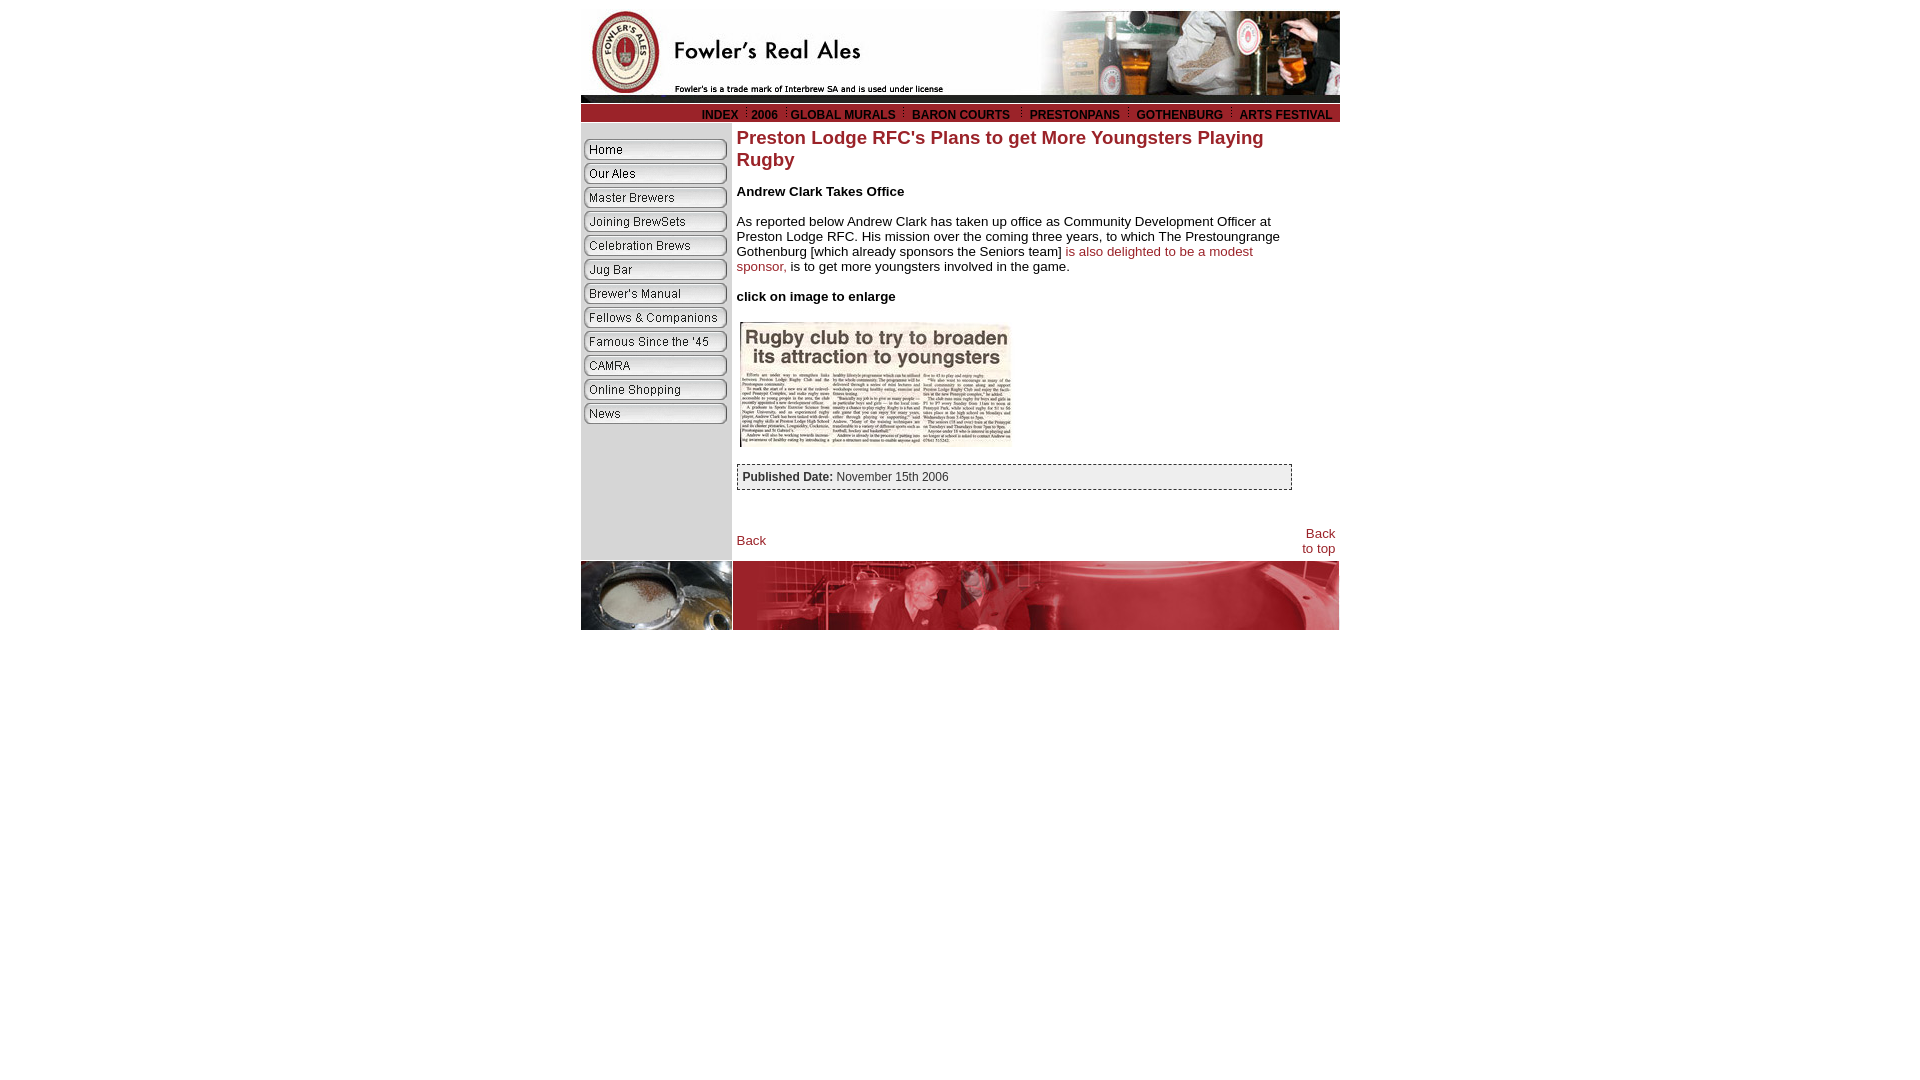  Describe the element at coordinates (1318, 540) in the screenshot. I see `Back to top` at that location.